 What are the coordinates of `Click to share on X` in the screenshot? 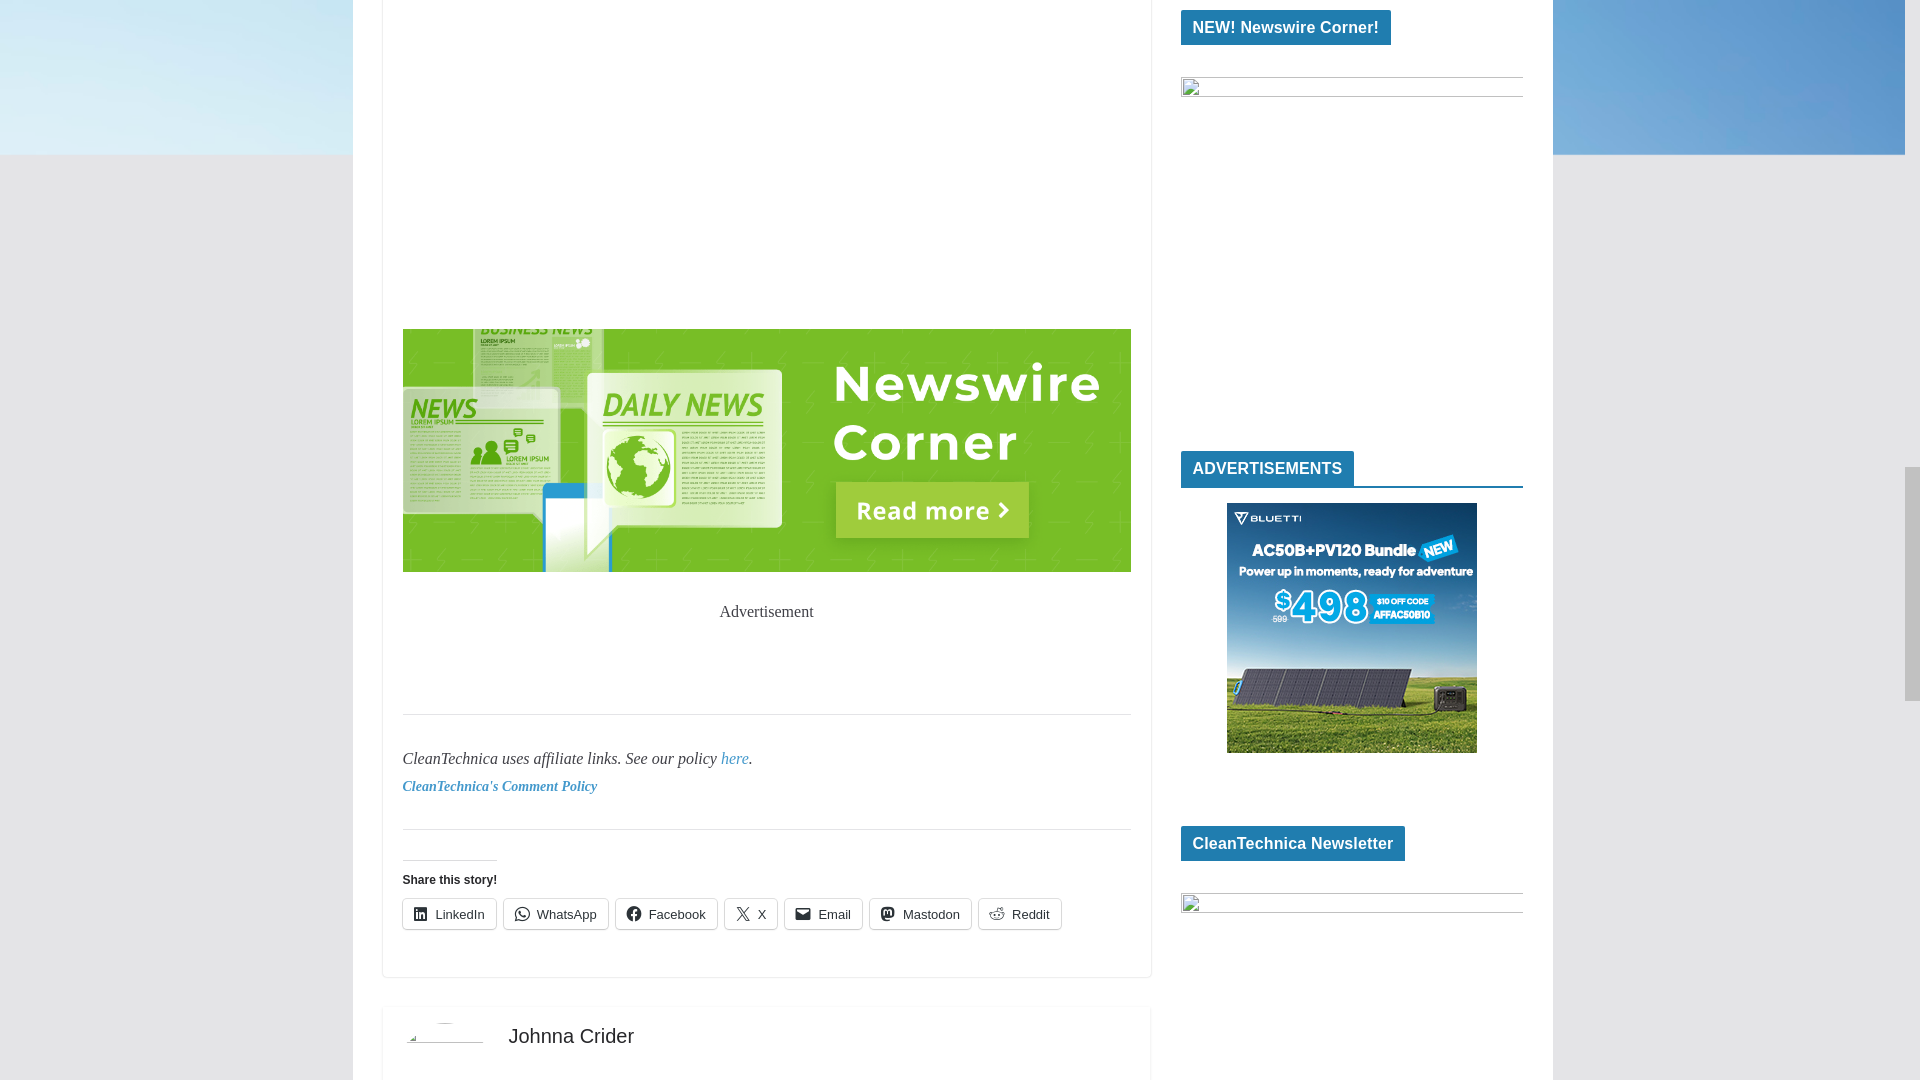 It's located at (751, 913).